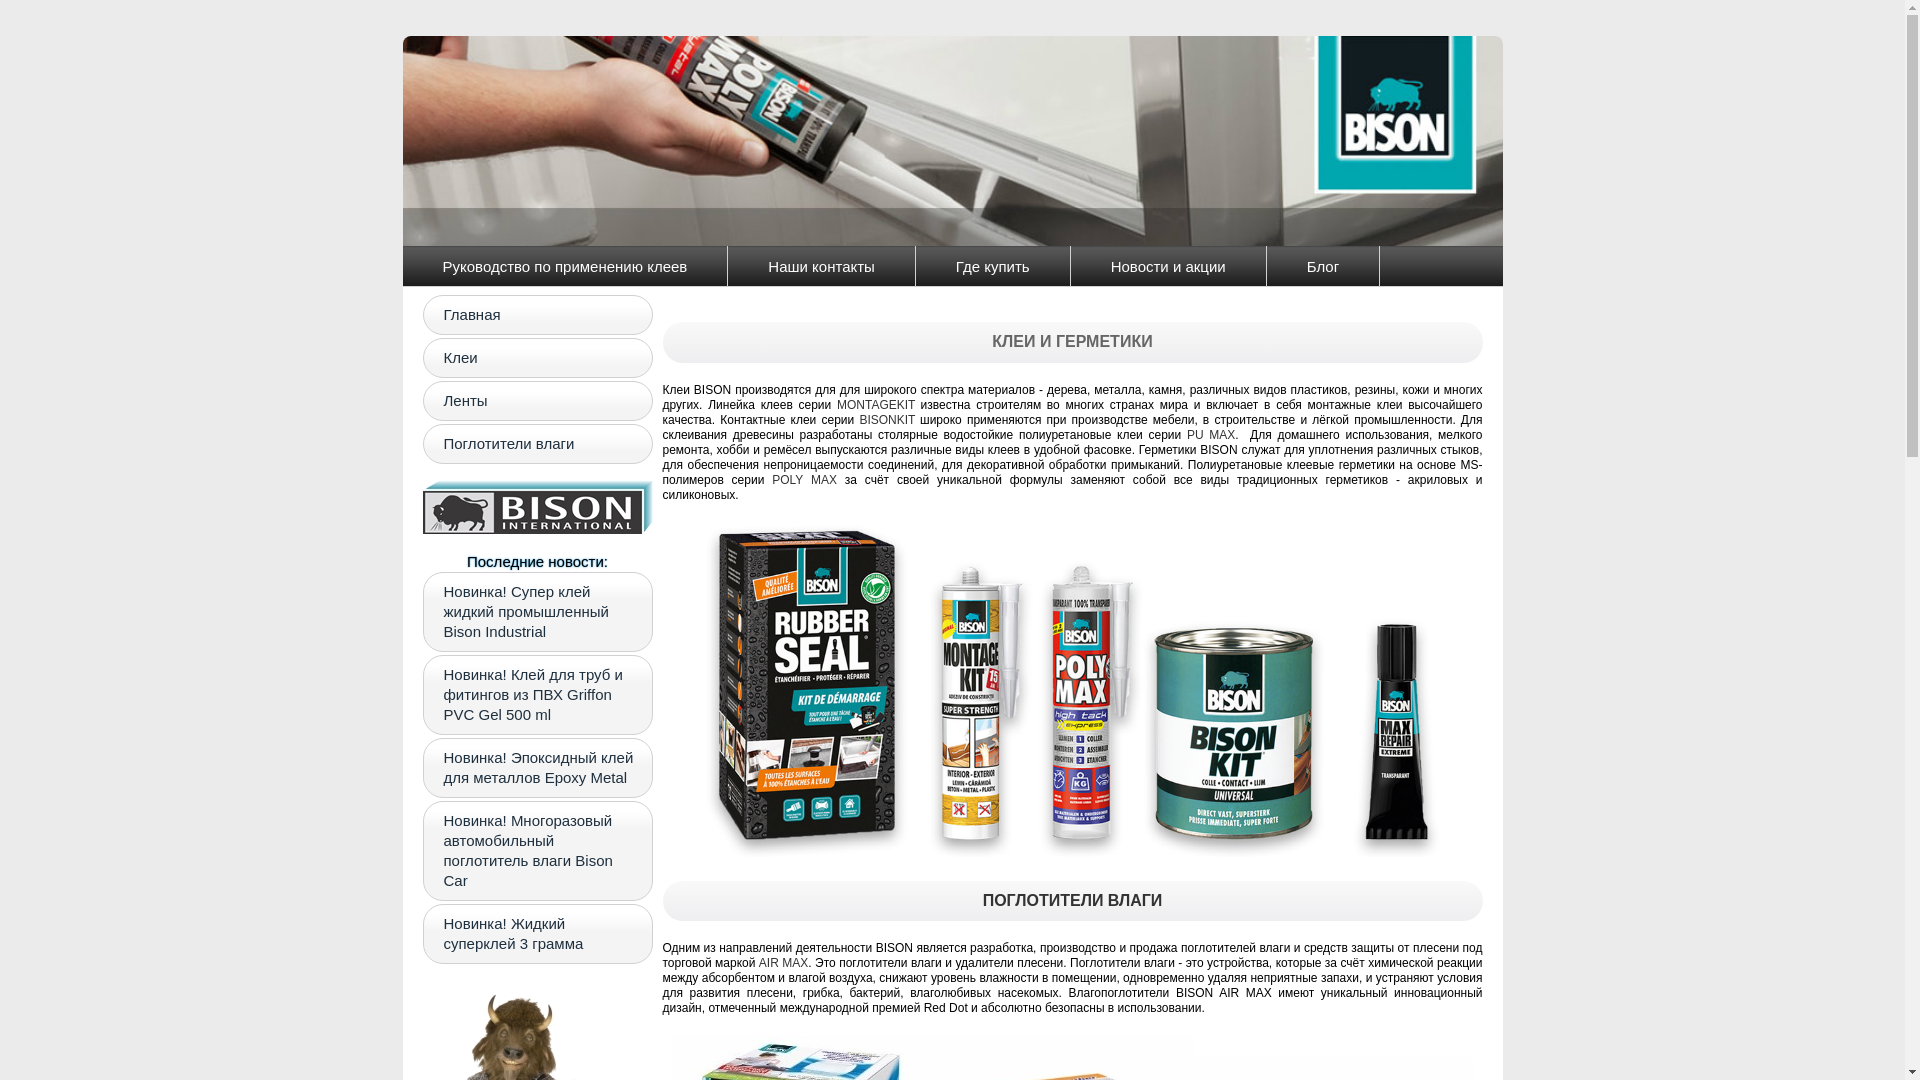 The height and width of the screenshot is (1080, 1920). Describe the element at coordinates (1211, 435) in the screenshot. I see `PU MAX` at that location.